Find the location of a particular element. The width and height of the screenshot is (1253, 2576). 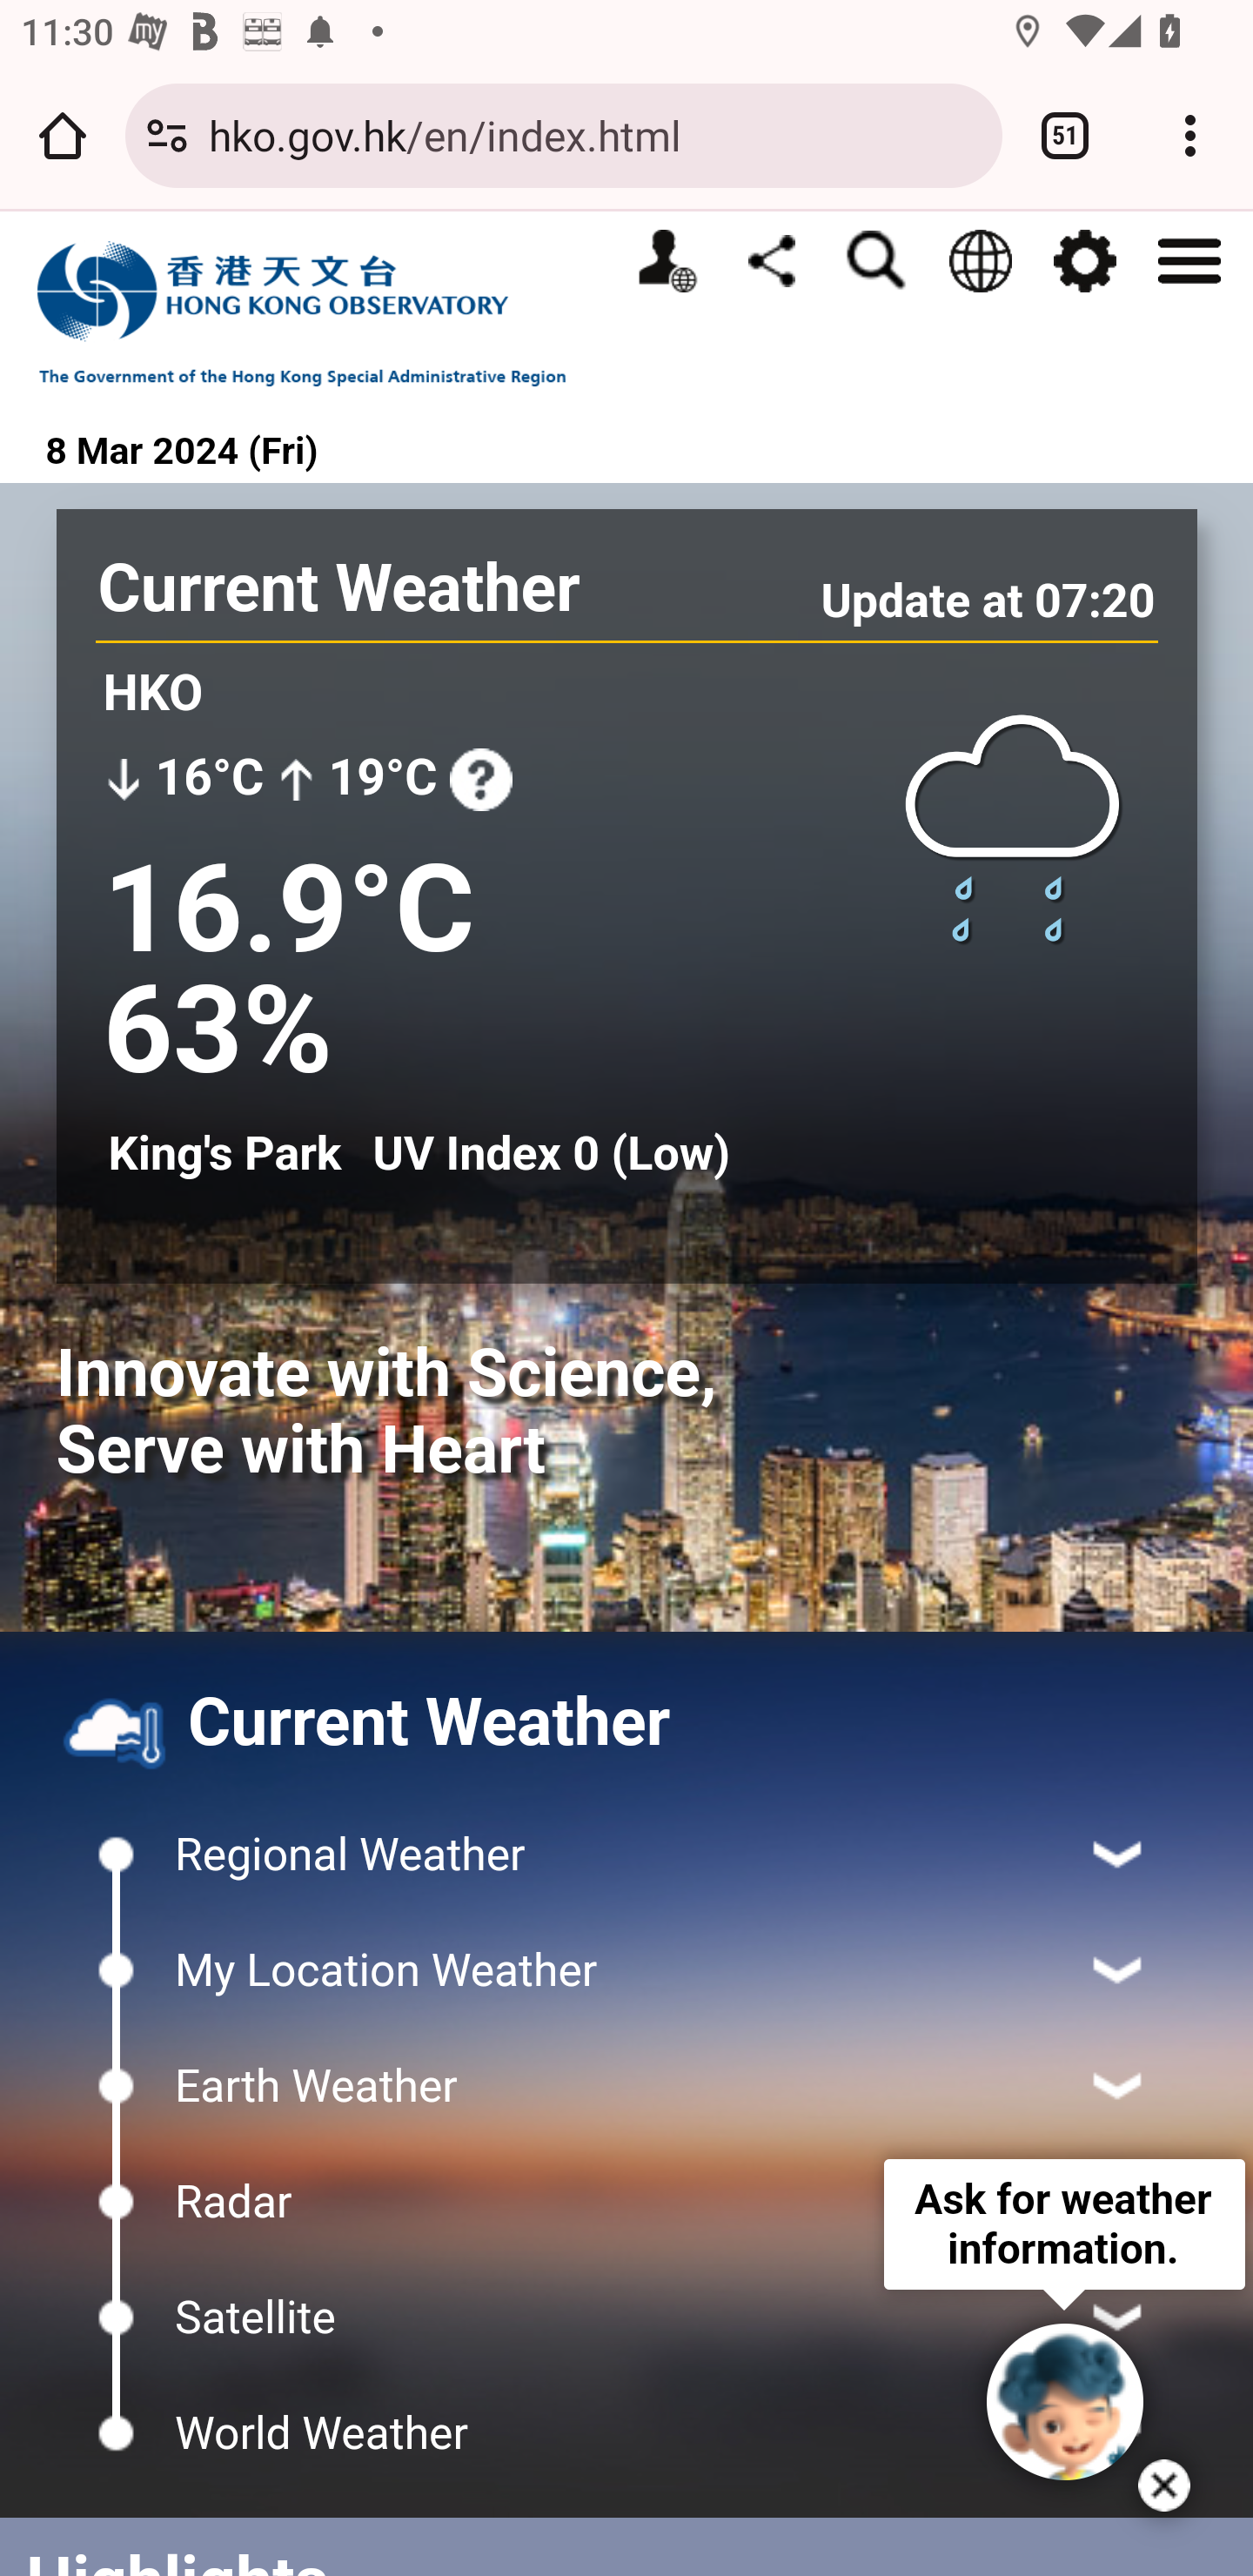

Hong Kong Observatory is located at coordinates (317, 312).